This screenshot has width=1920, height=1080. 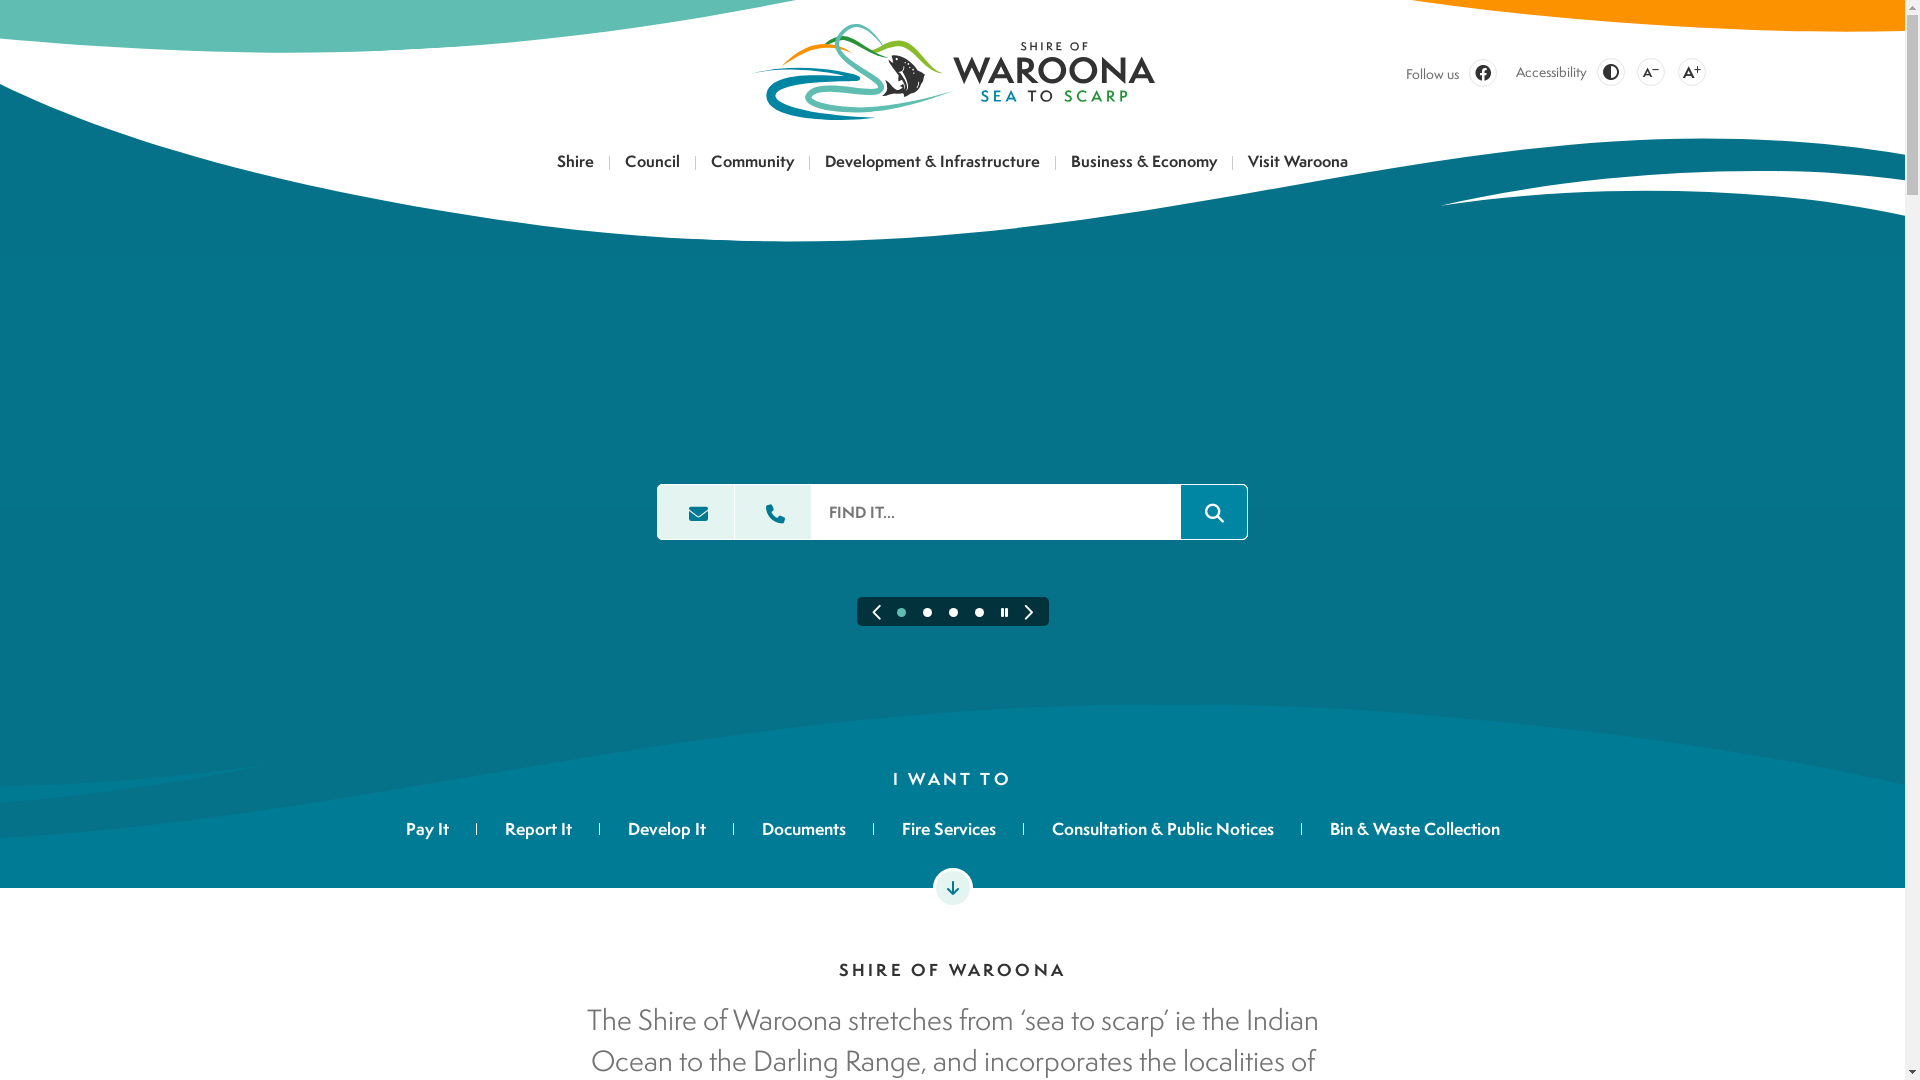 What do you see at coordinates (442, 834) in the screenshot?
I see `Pay It` at bounding box center [442, 834].